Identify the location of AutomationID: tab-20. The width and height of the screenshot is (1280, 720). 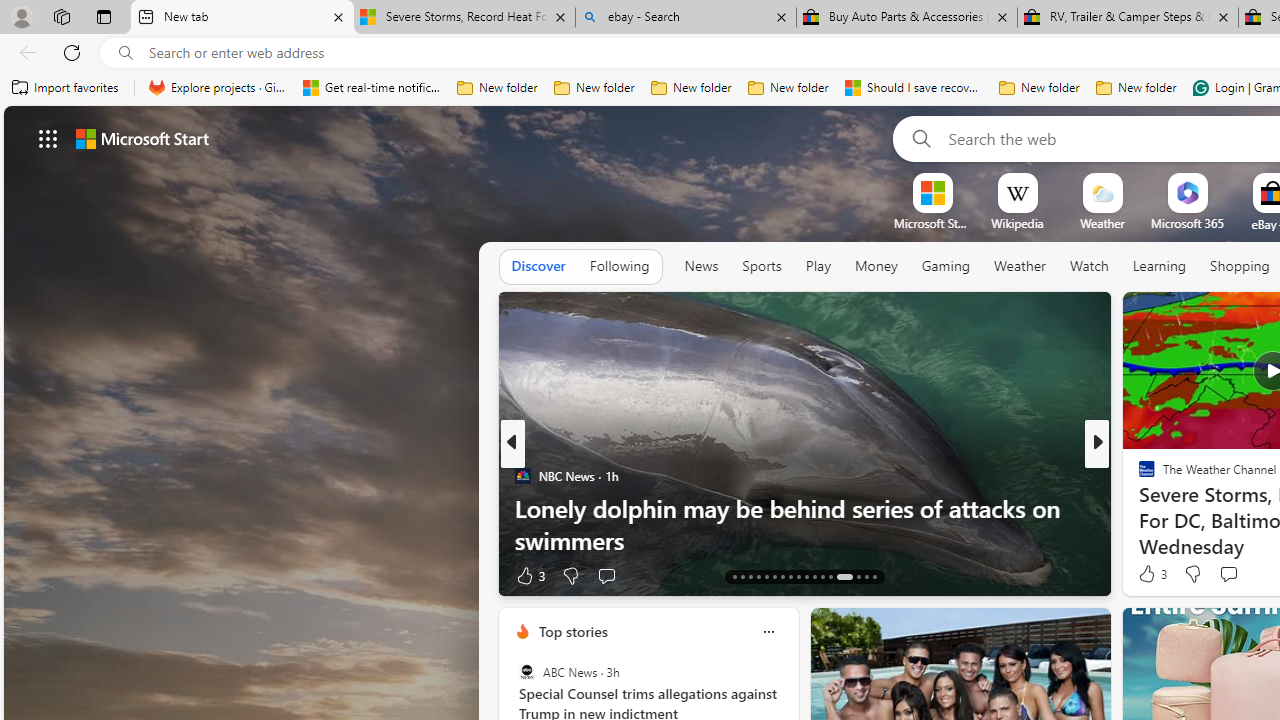
(790, 576).